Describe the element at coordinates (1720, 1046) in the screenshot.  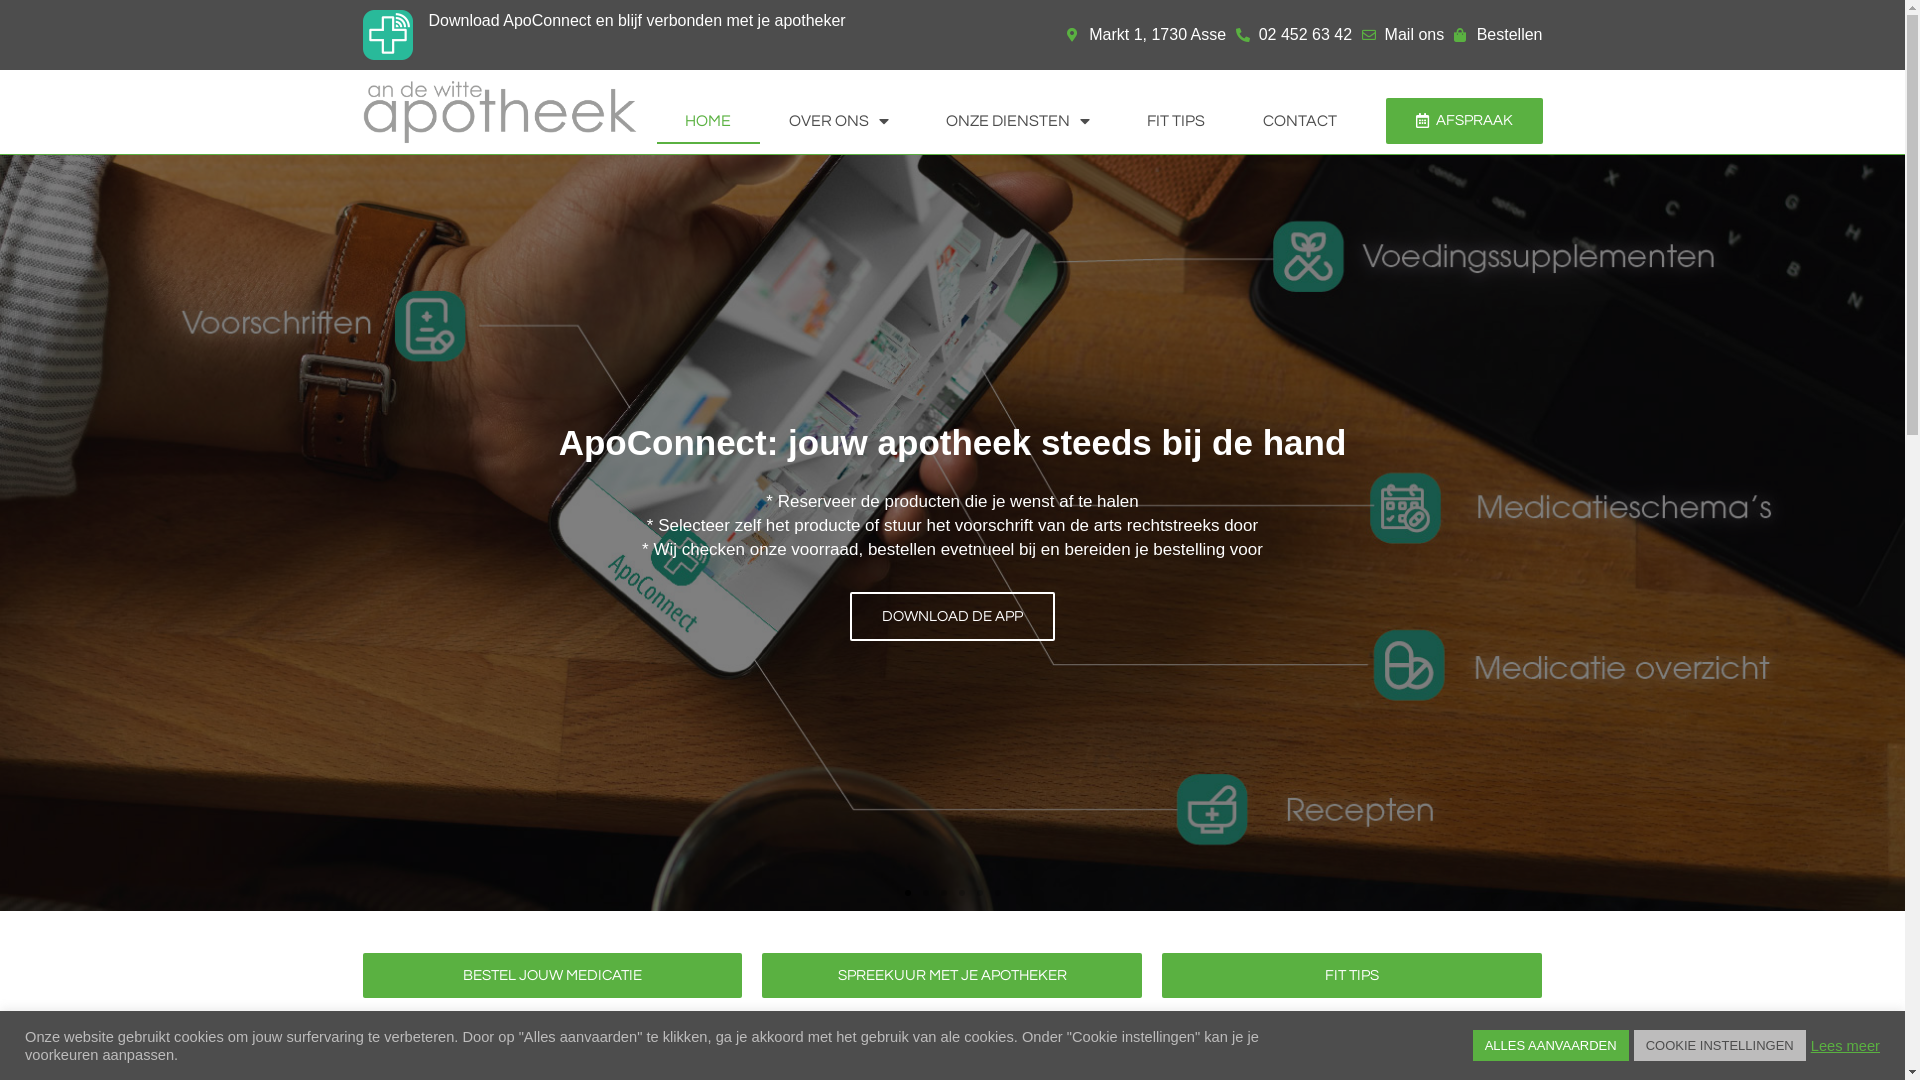
I see `COOKIE INSTELLINGEN` at that location.